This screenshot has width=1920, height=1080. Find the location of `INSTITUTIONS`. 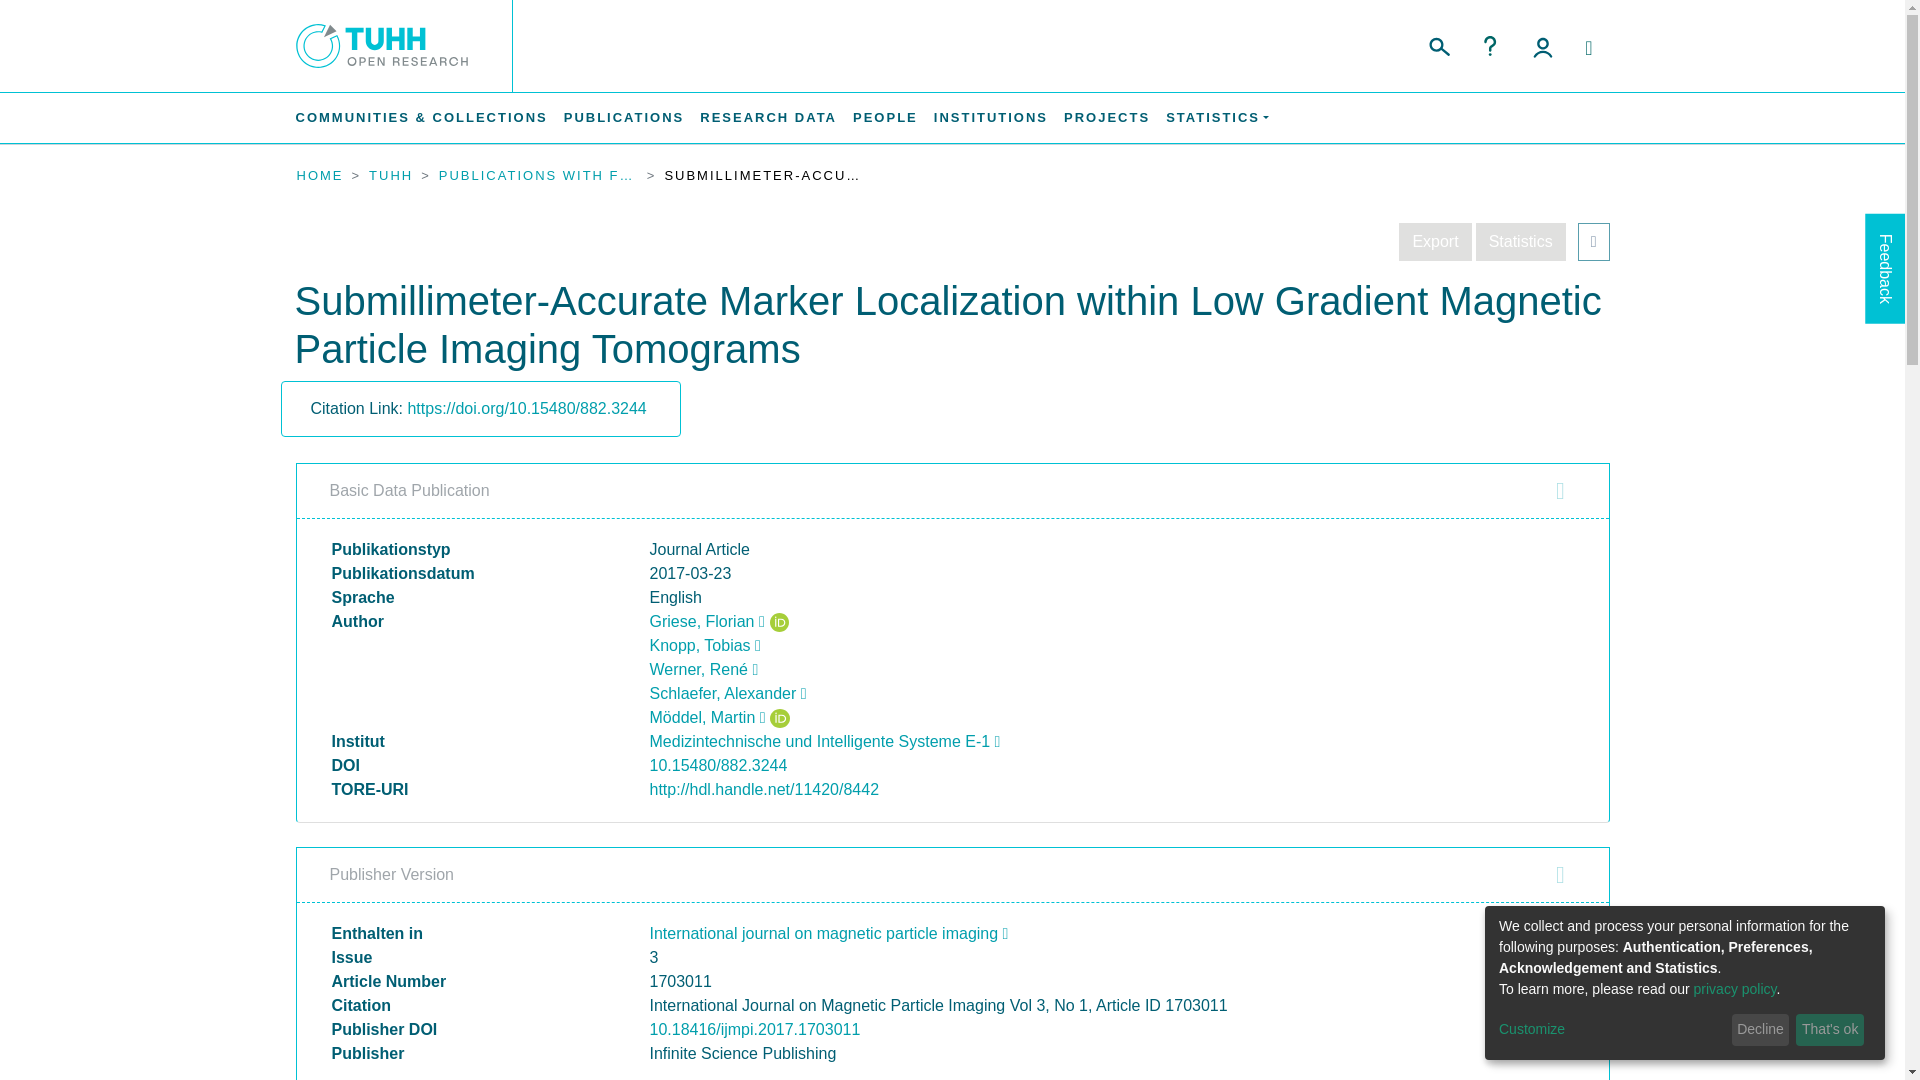

INSTITUTIONS is located at coordinates (990, 117).